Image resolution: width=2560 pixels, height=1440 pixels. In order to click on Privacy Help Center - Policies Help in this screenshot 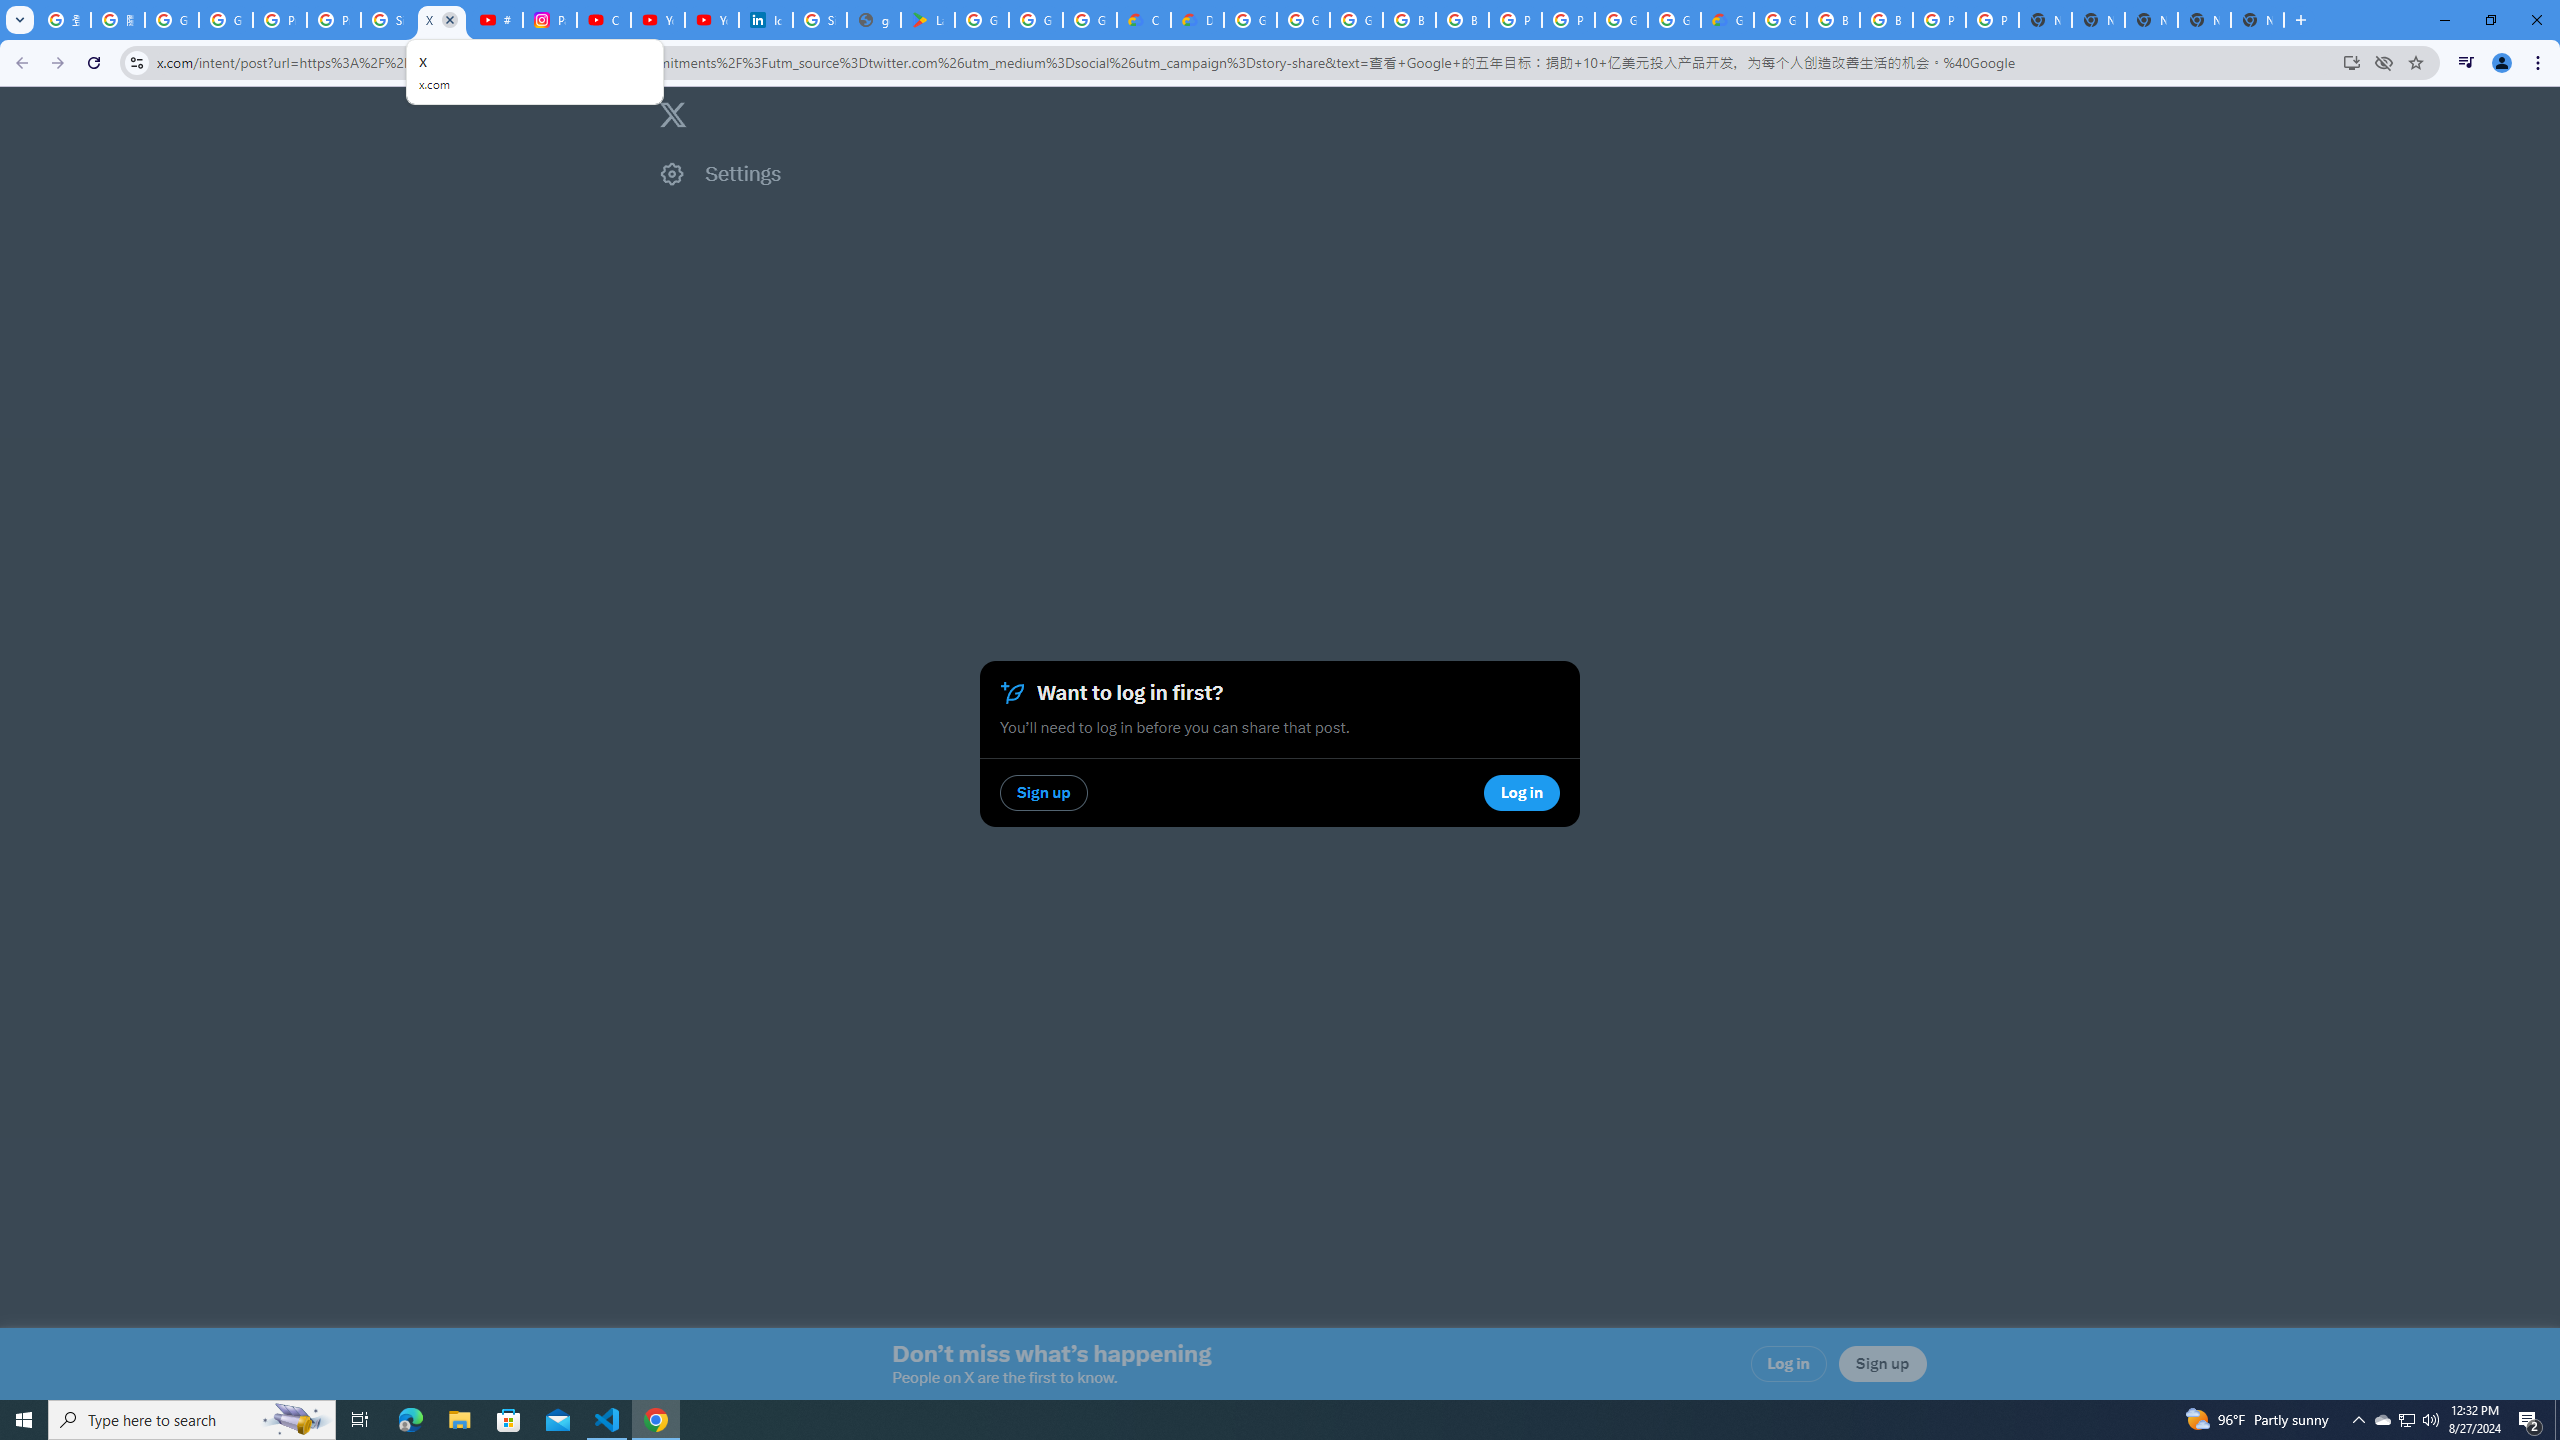, I will do `click(334, 20)`.